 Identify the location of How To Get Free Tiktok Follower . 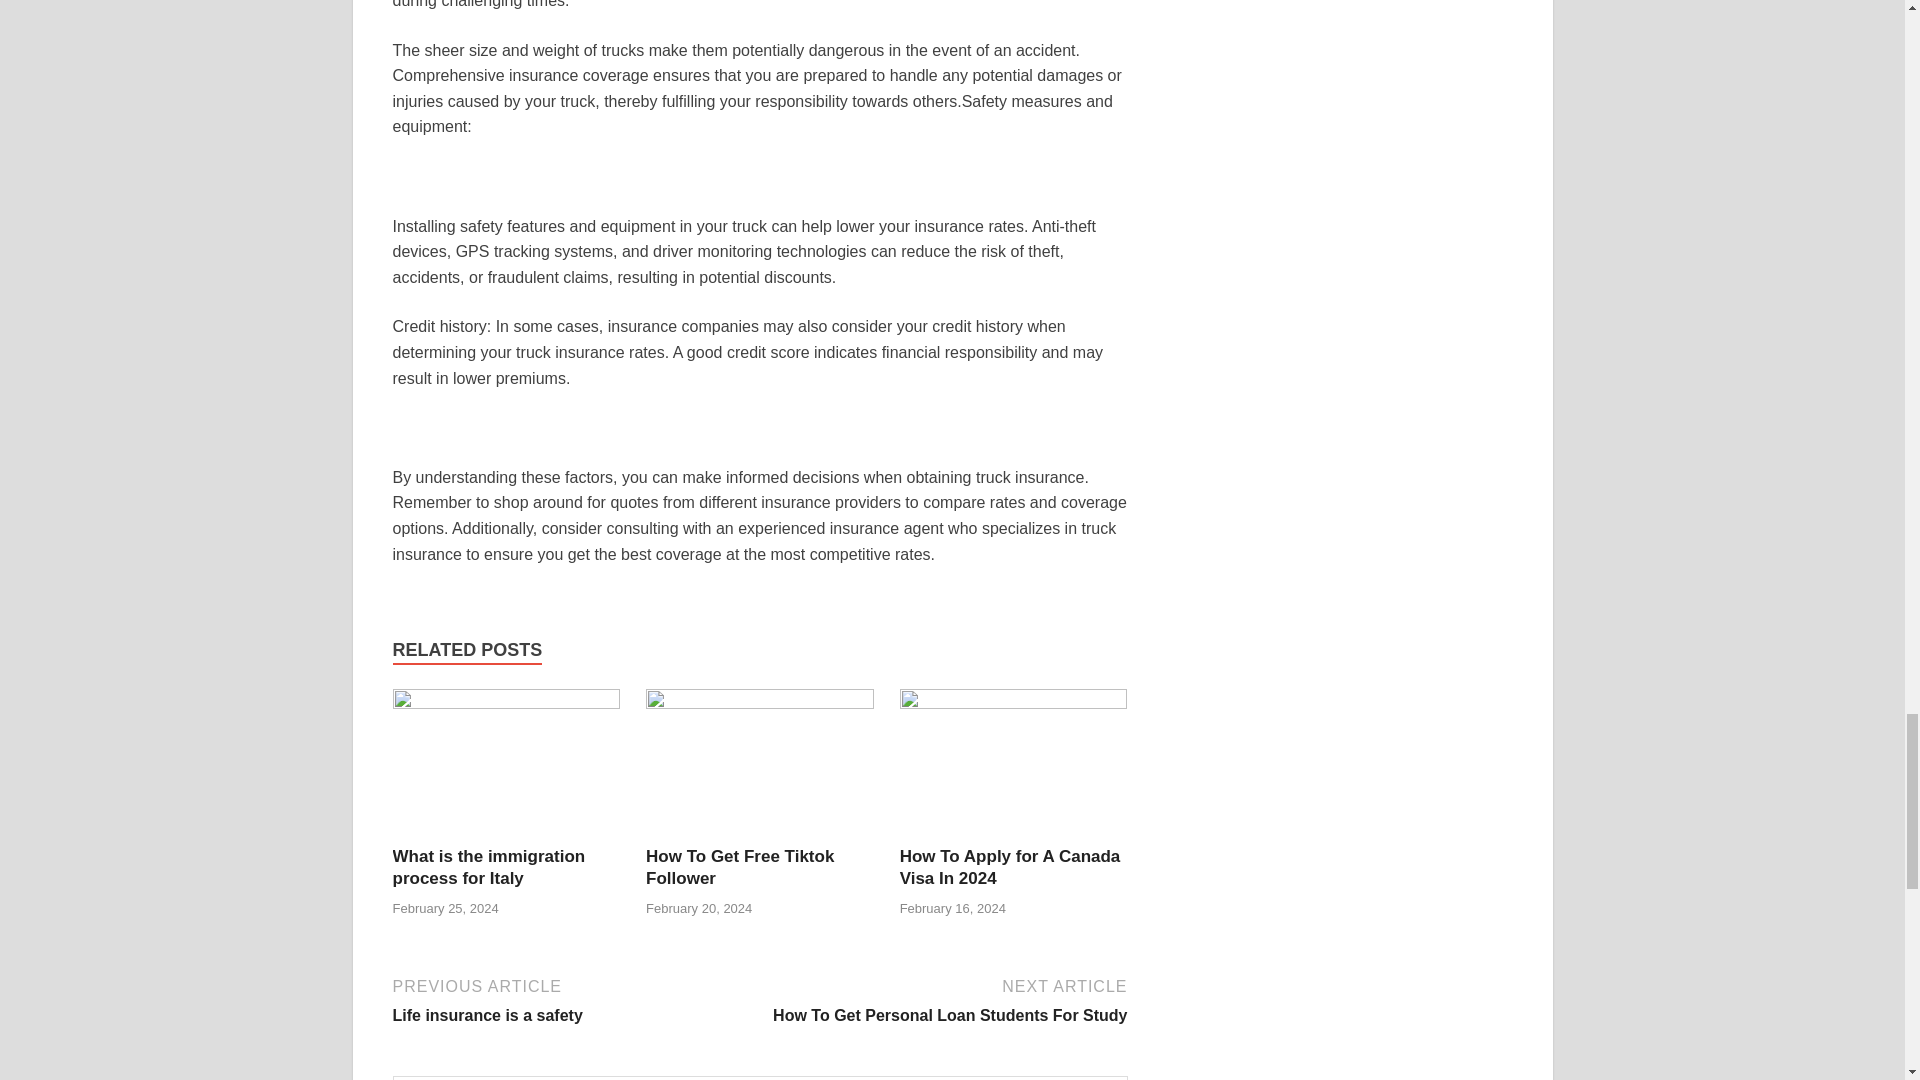
(739, 866).